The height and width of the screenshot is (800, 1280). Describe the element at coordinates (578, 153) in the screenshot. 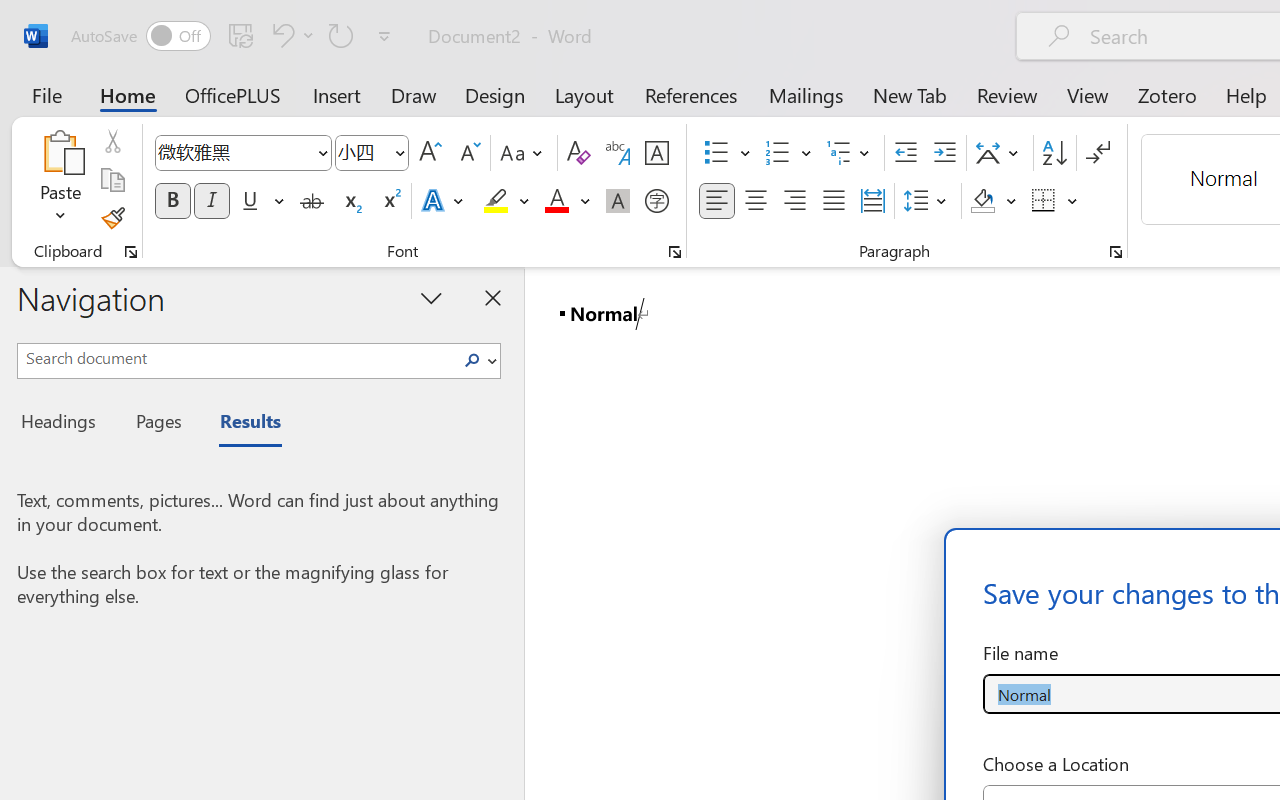

I see `Clear Formatting` at that location.